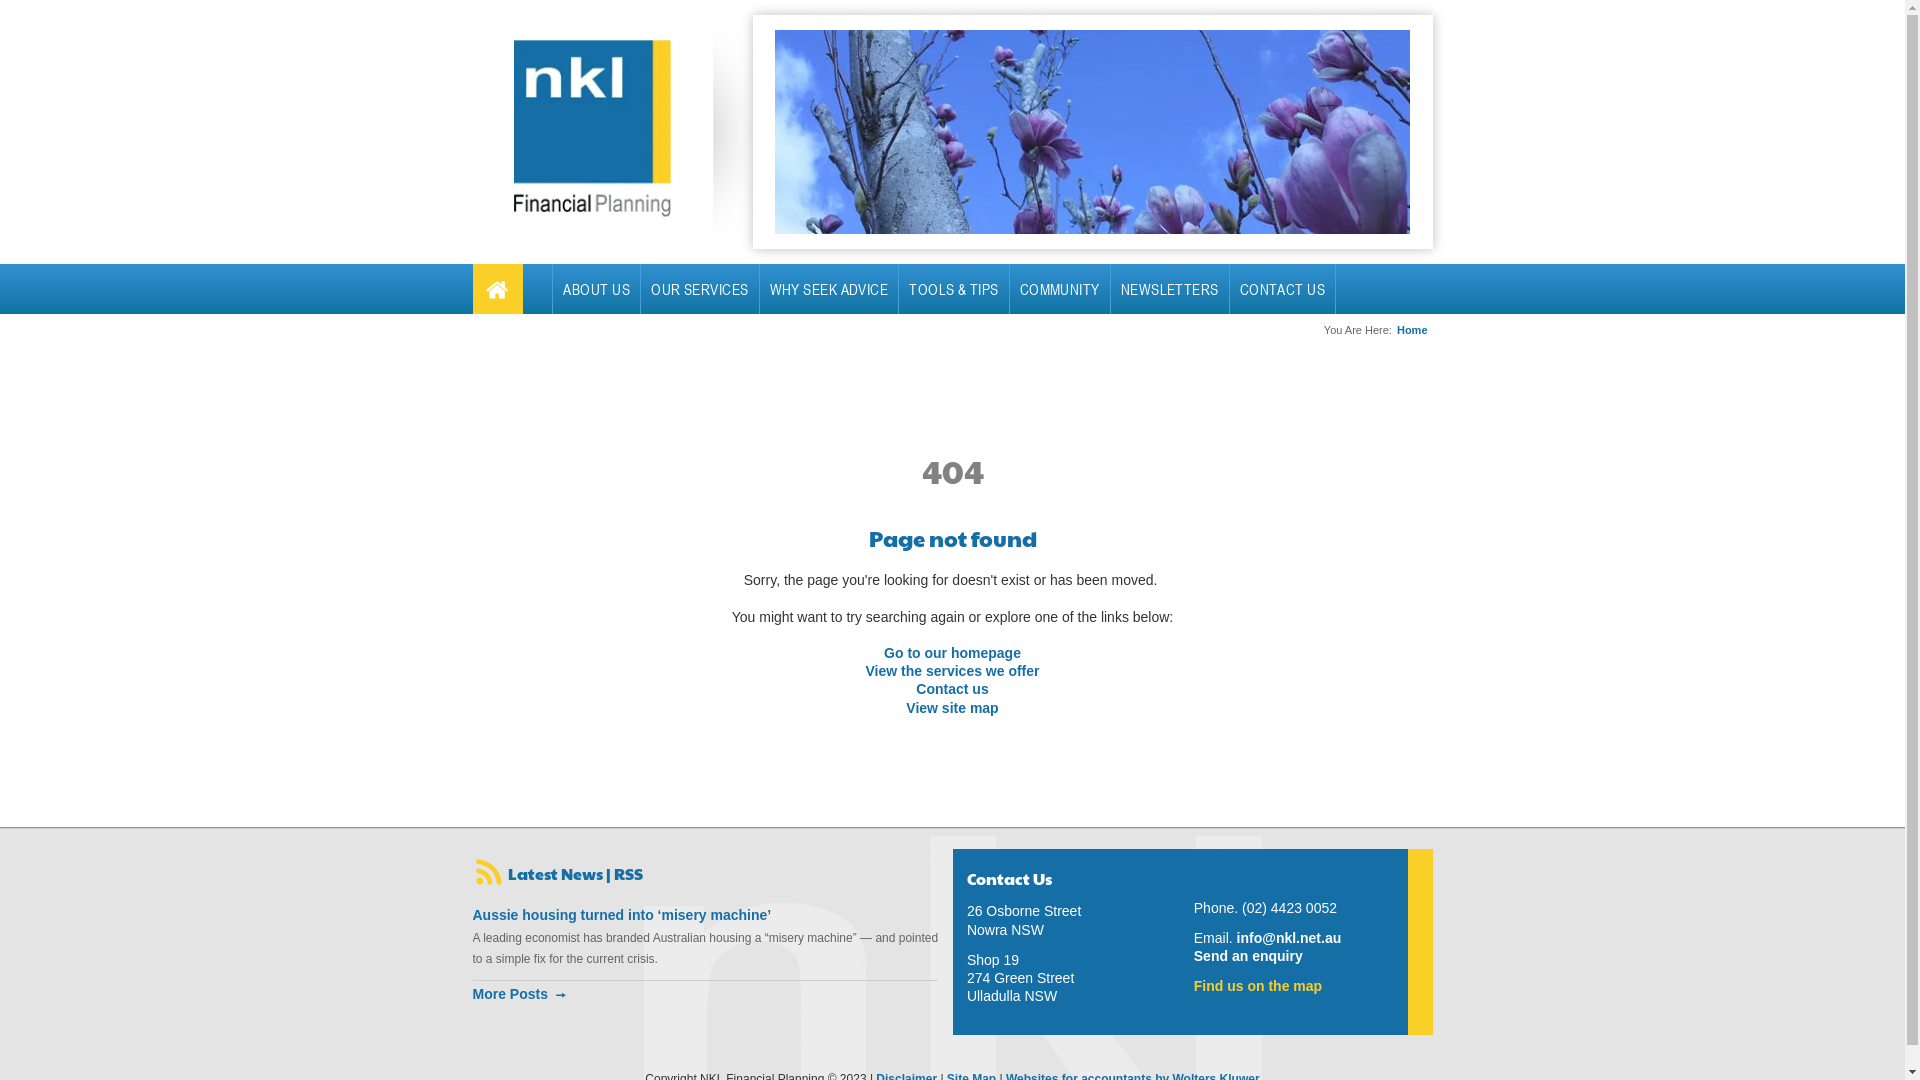 This screenshot has height=1080, width=1920. What do you see at coordinates (952, 671) in the screenshot?
I see `View the services we offer` at bounding box center [952, 671].